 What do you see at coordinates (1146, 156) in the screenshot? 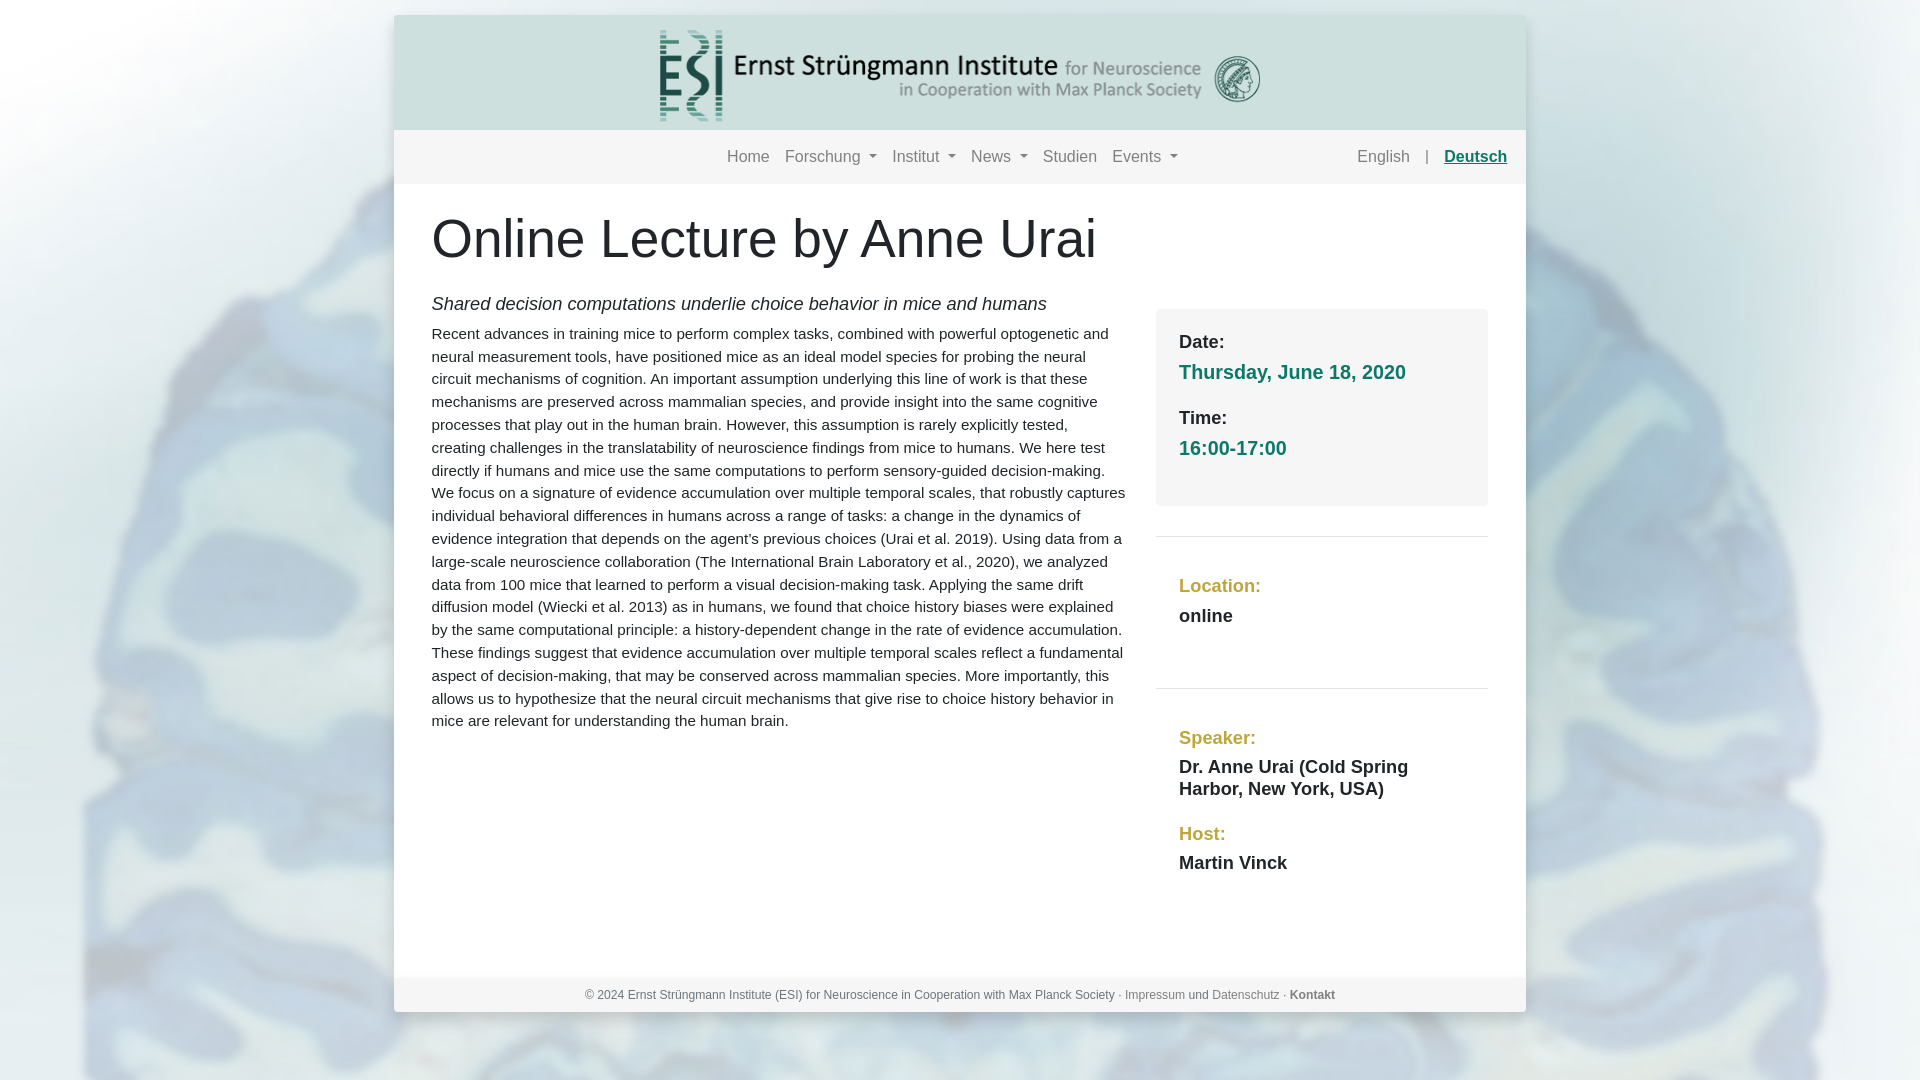
I see `Events` at bounding box center [1146, 156].